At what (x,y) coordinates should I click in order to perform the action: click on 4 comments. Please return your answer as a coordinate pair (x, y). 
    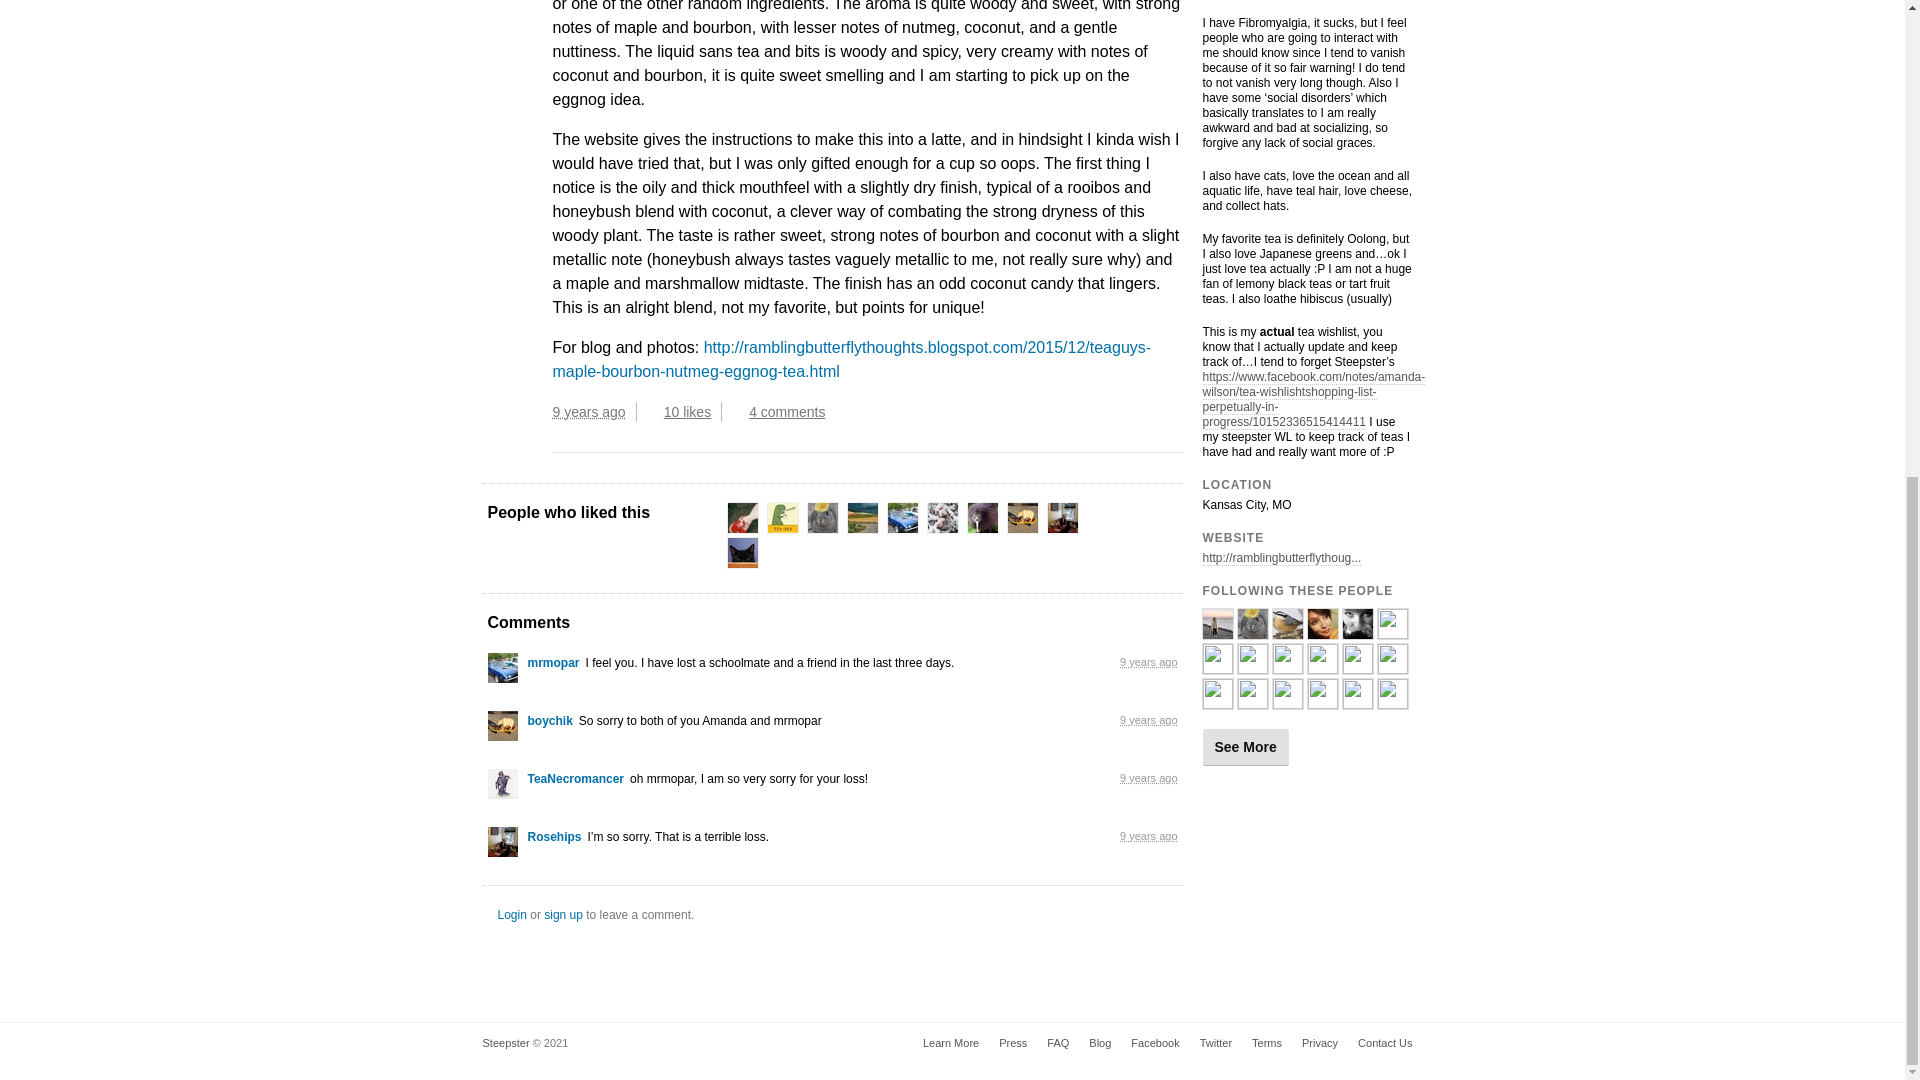
    Looking at the image, I should click on (783, 412).